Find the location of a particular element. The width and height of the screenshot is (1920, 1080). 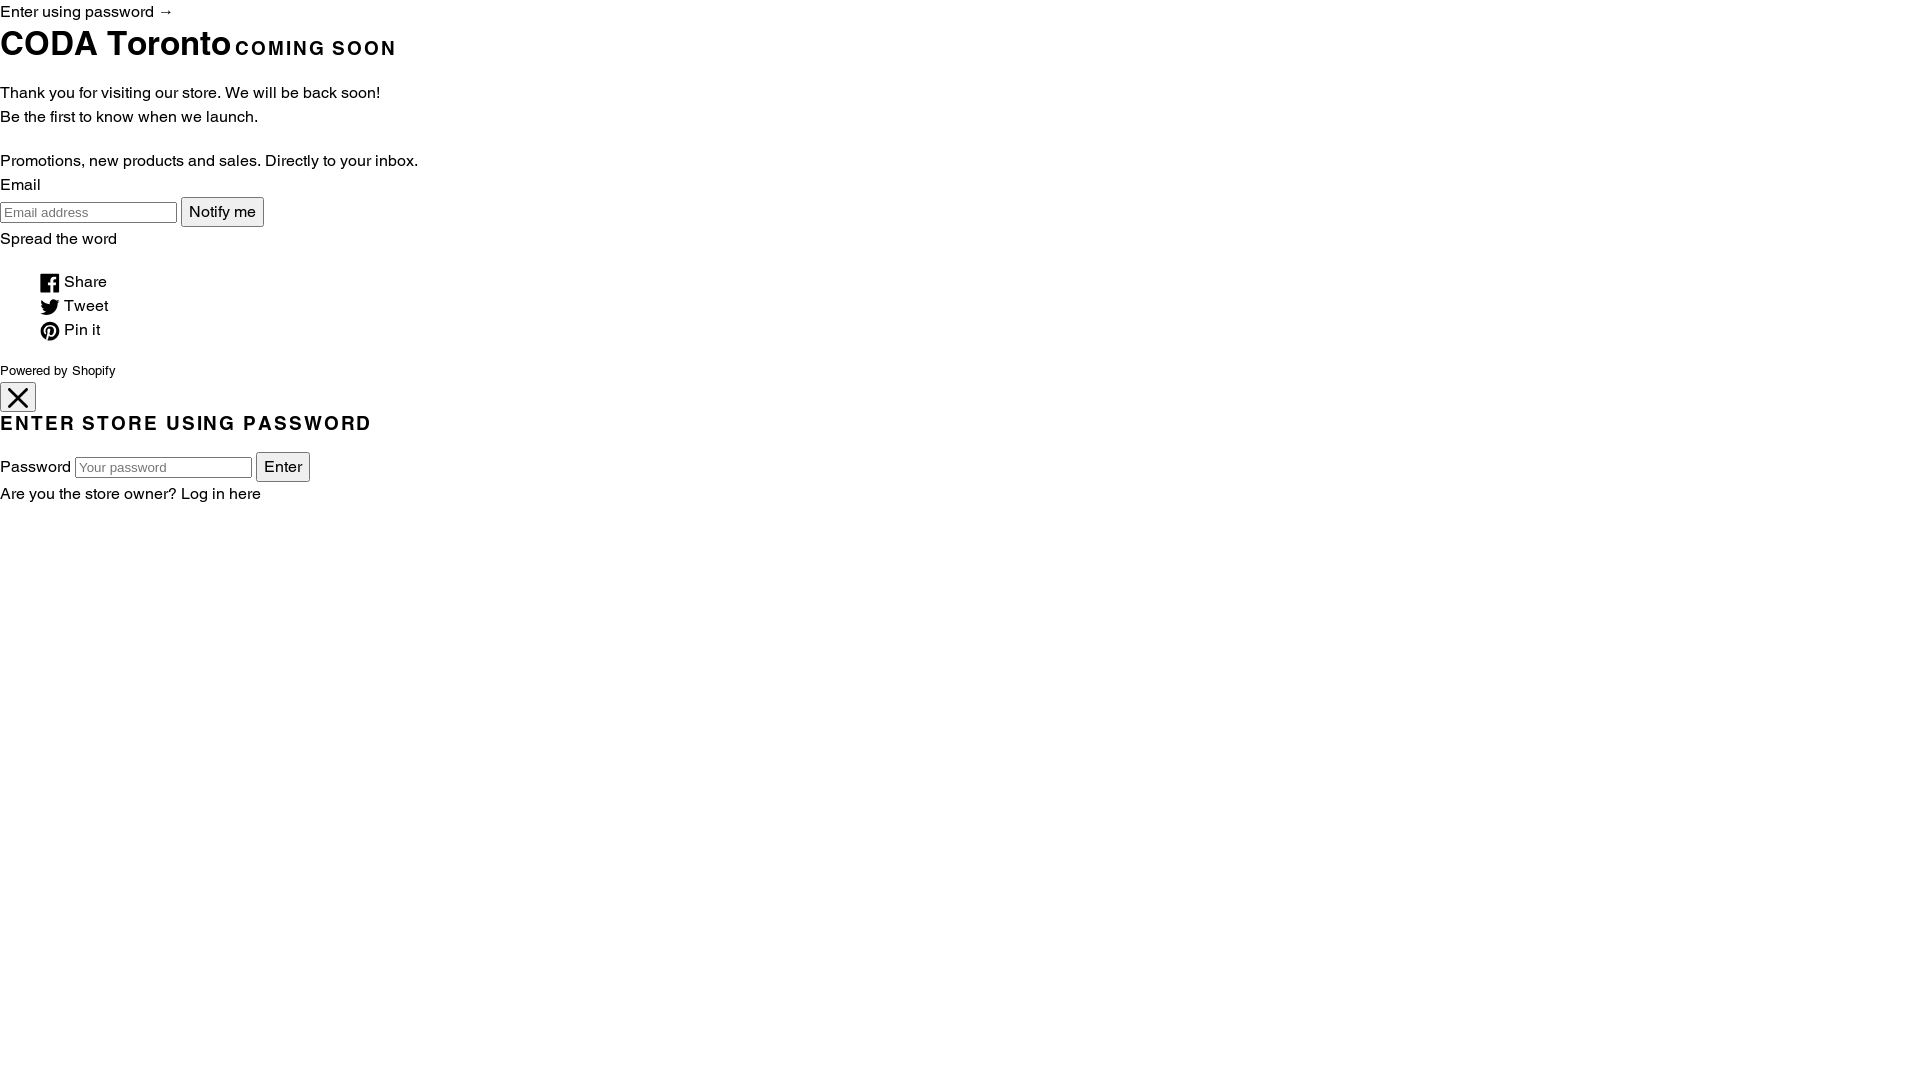

Tweet
Tweet on Twitter is located at coordinates (74, 306).